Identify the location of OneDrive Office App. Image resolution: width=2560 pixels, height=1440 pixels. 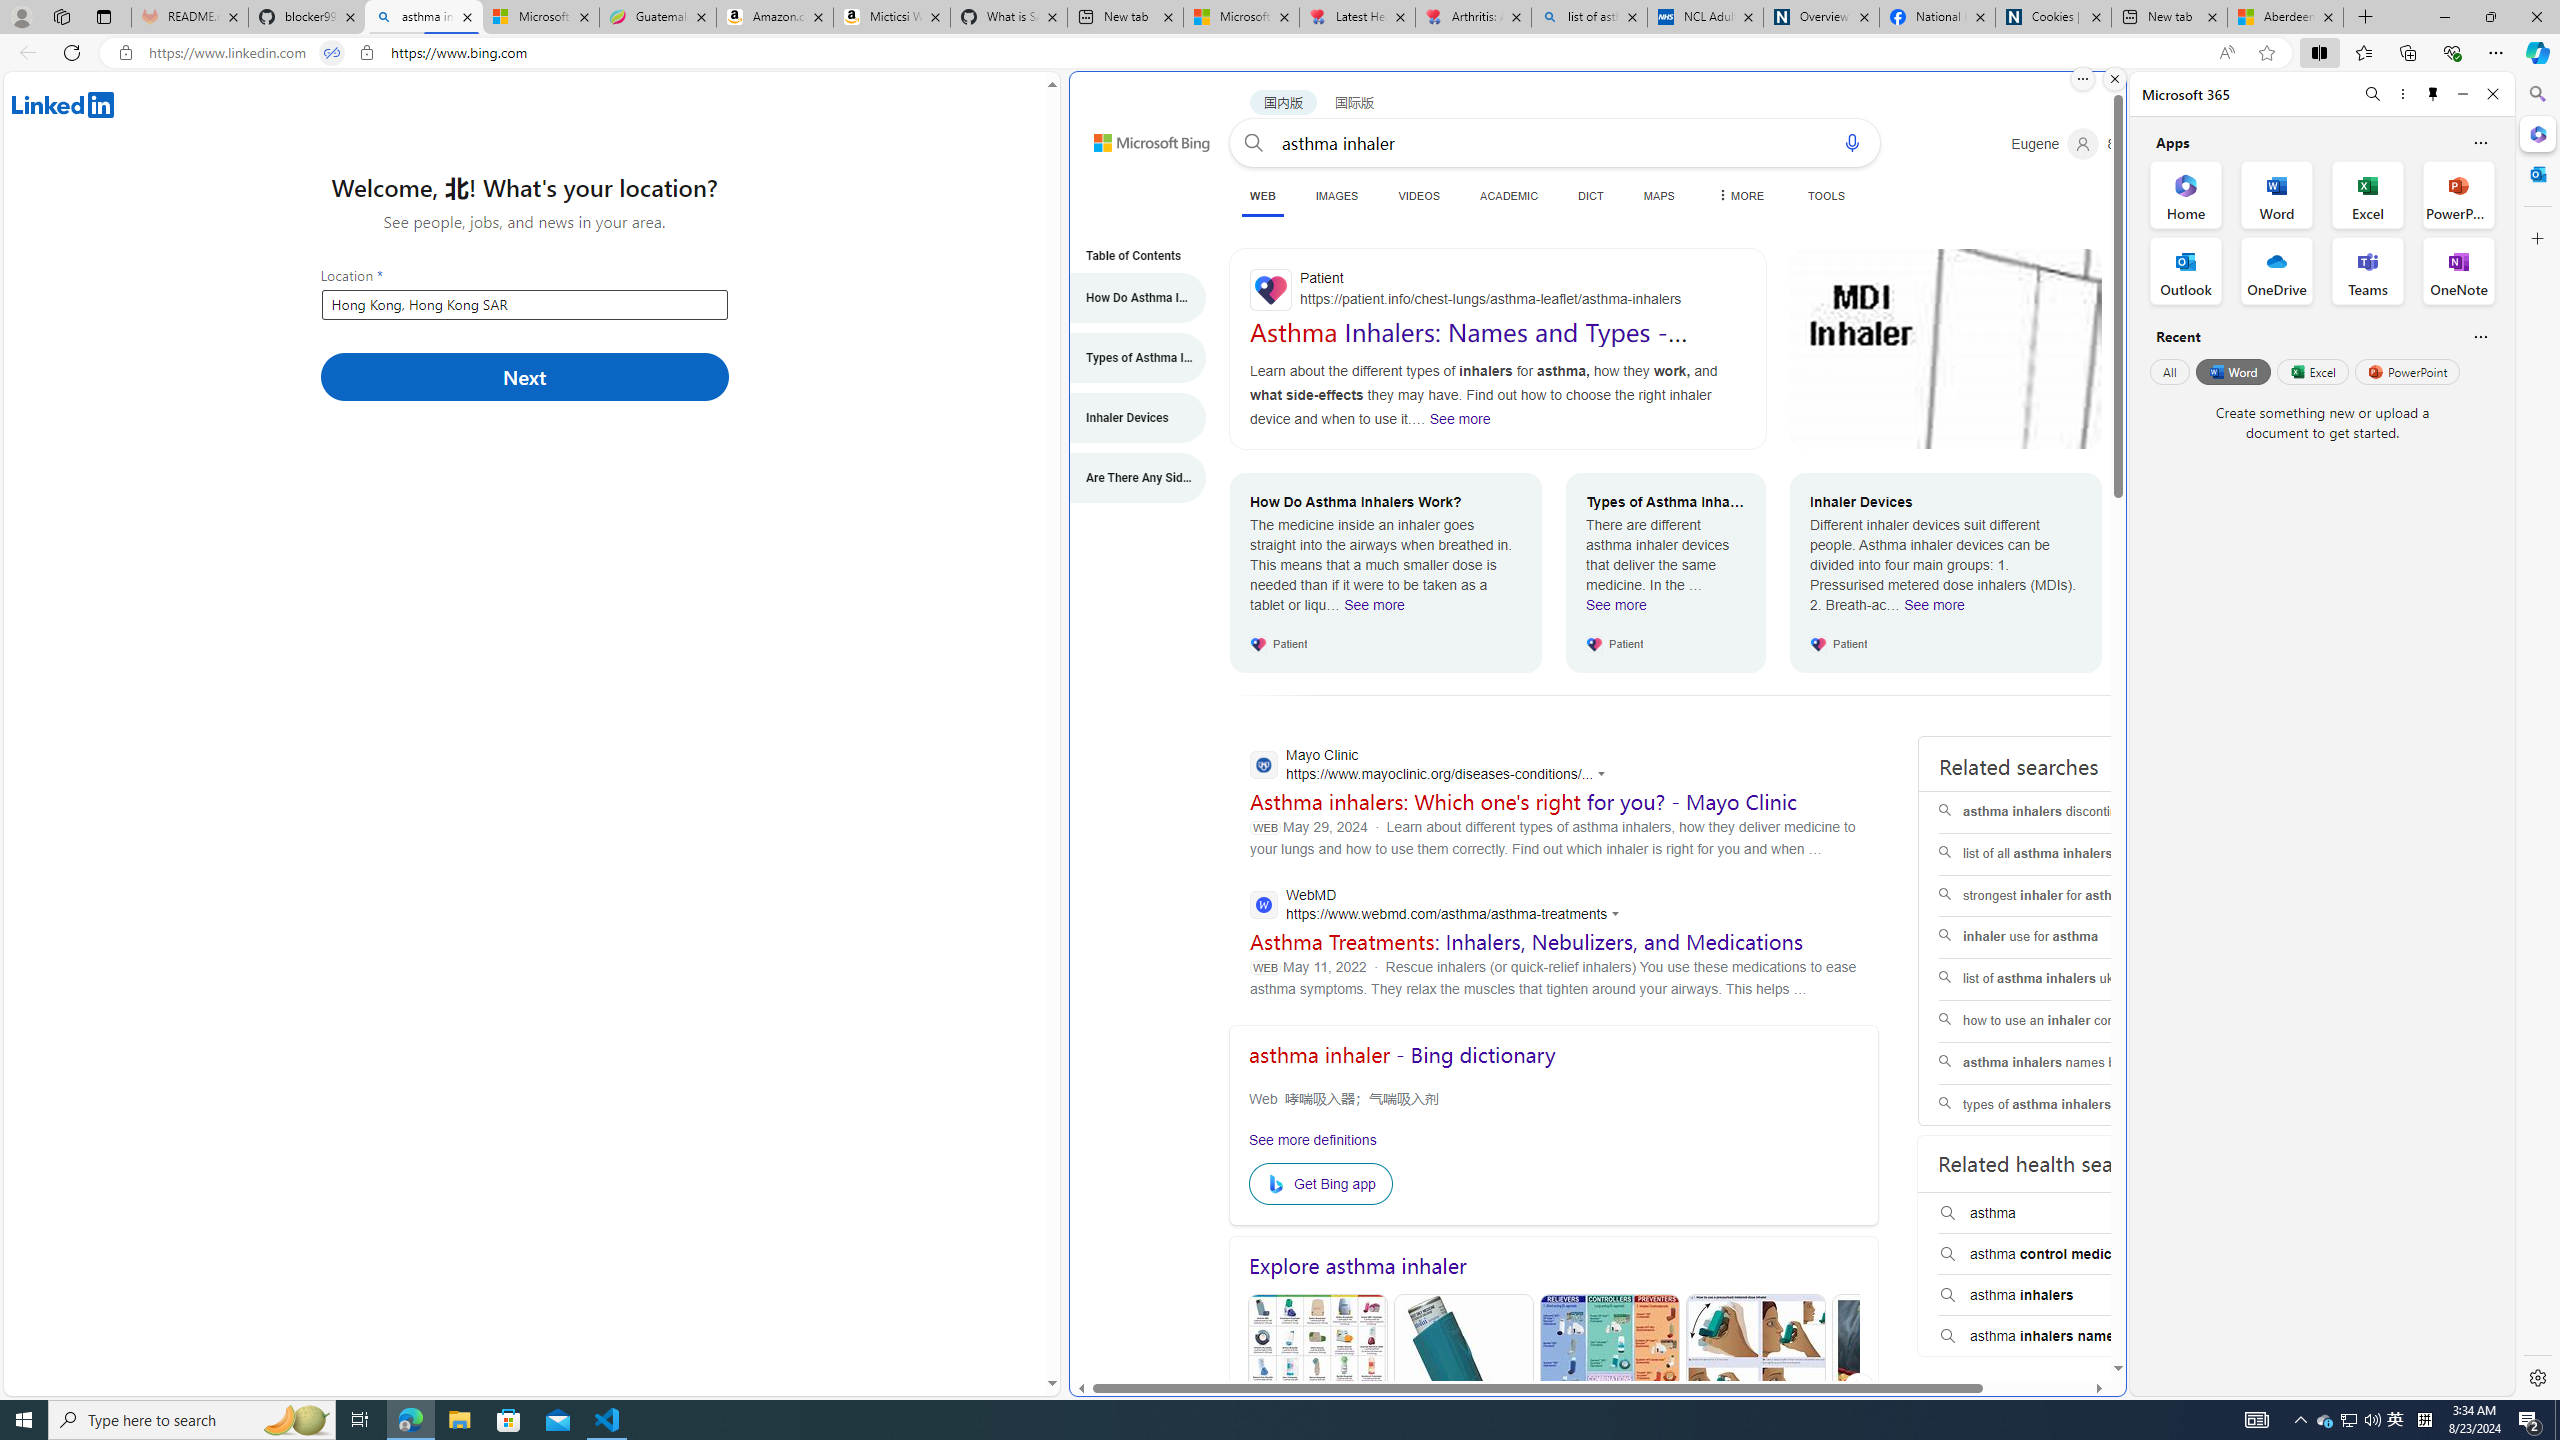
(2277, 271).